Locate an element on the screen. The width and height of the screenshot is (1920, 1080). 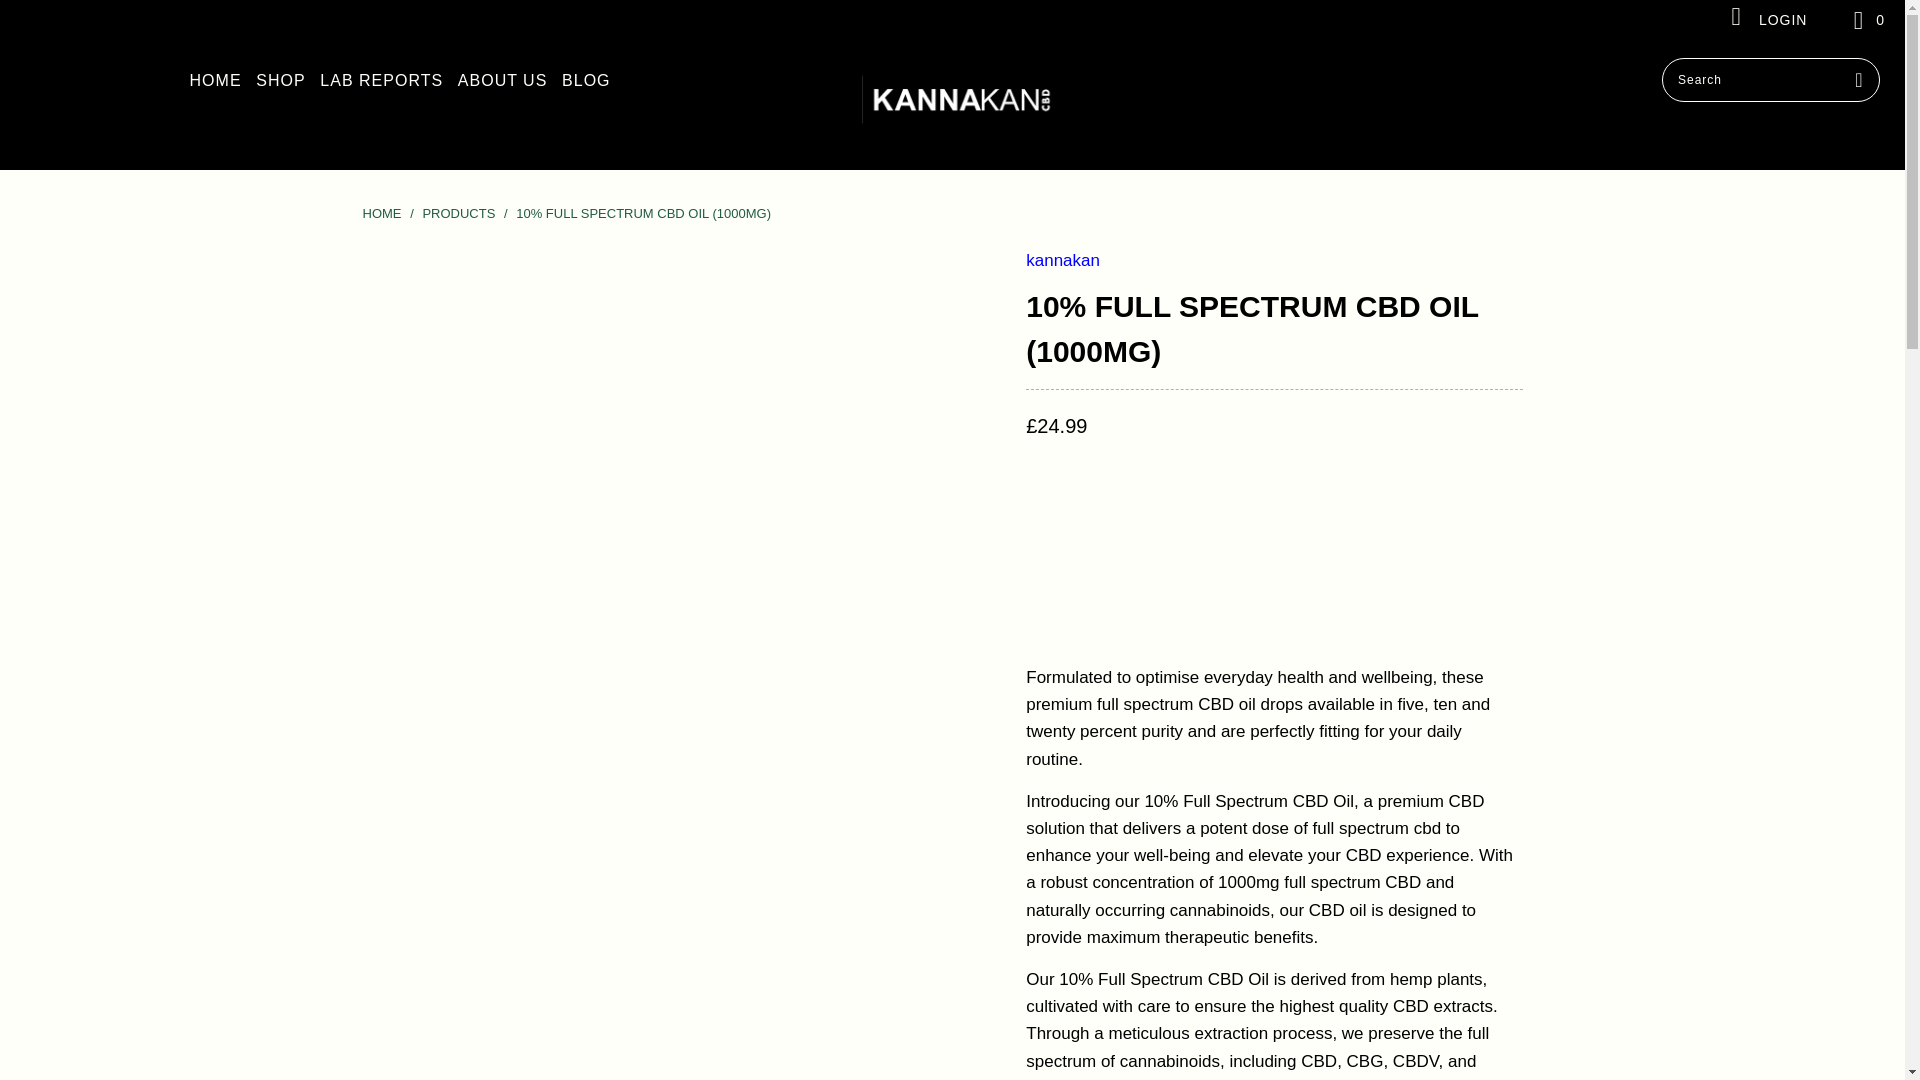
My Account  is located at coordinates (1766, 20).